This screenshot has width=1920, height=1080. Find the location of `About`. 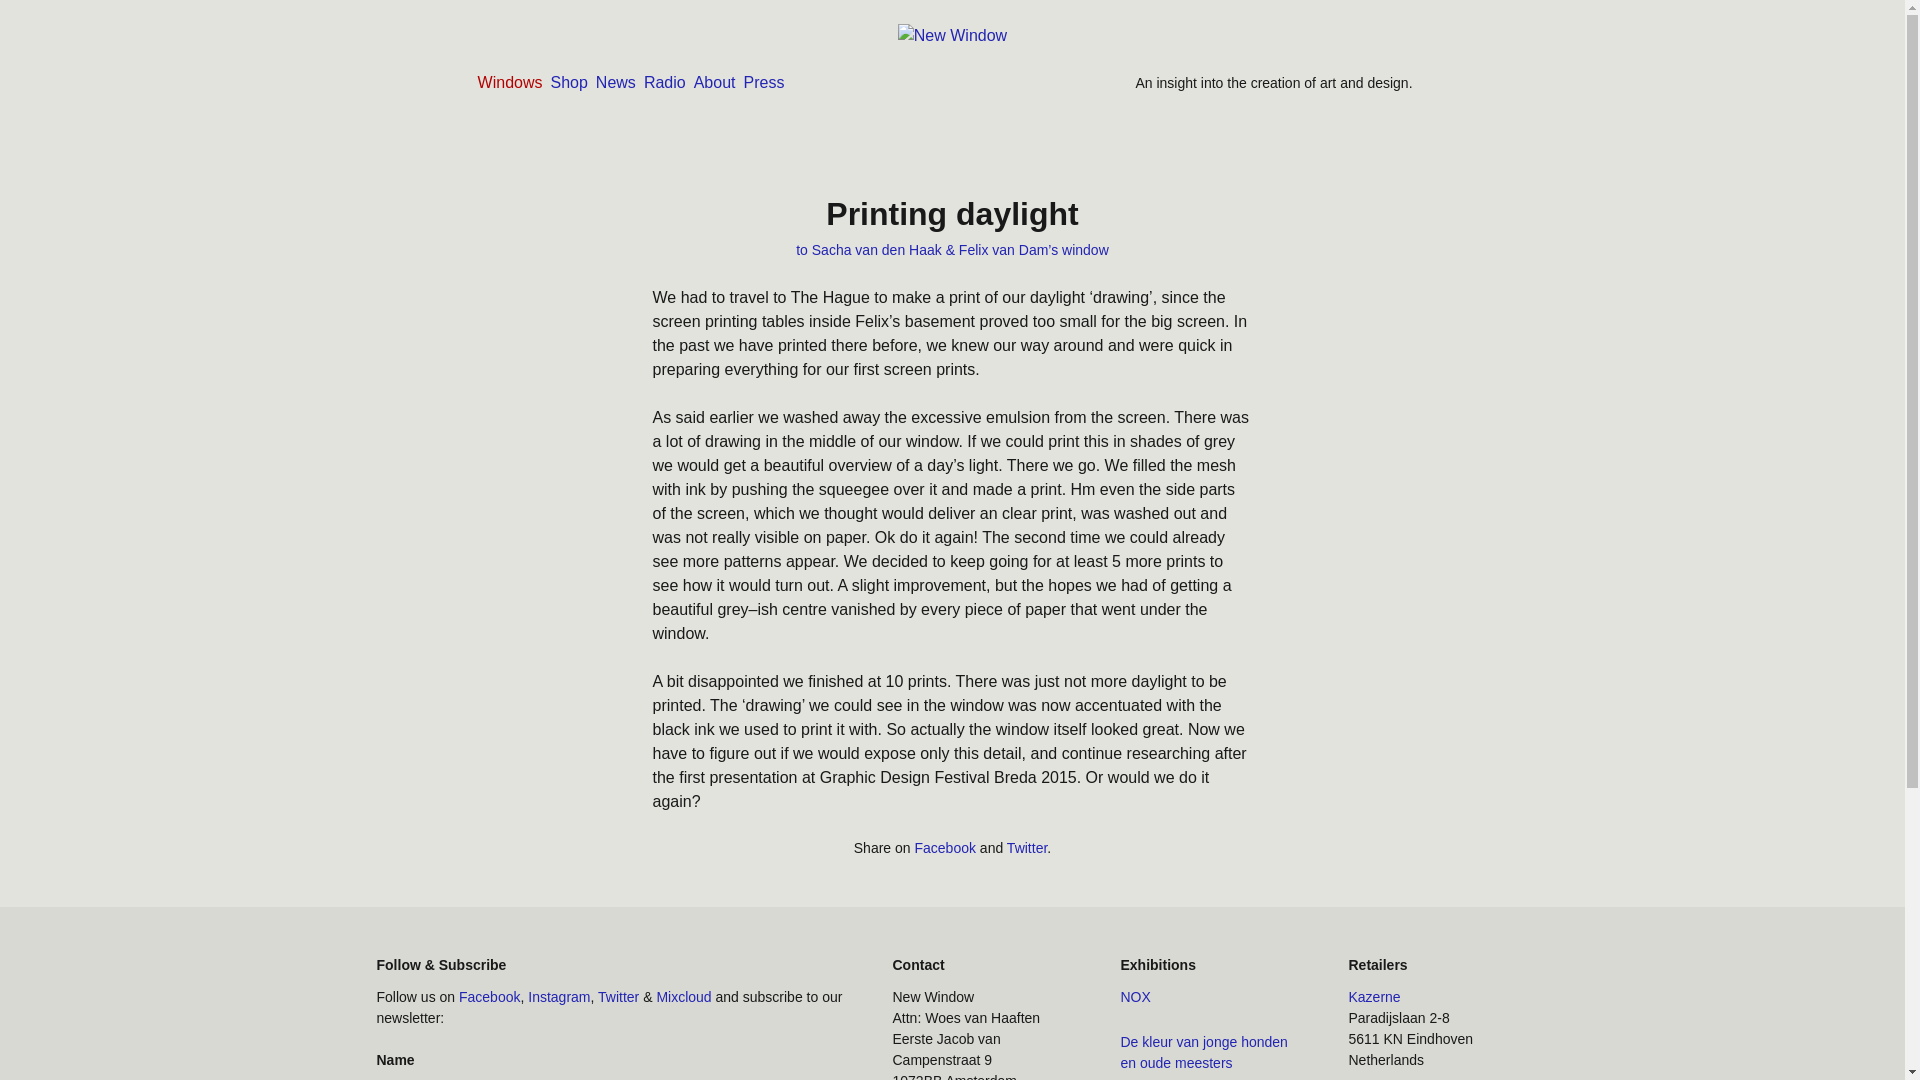

About is located at coordinates (714, 82).